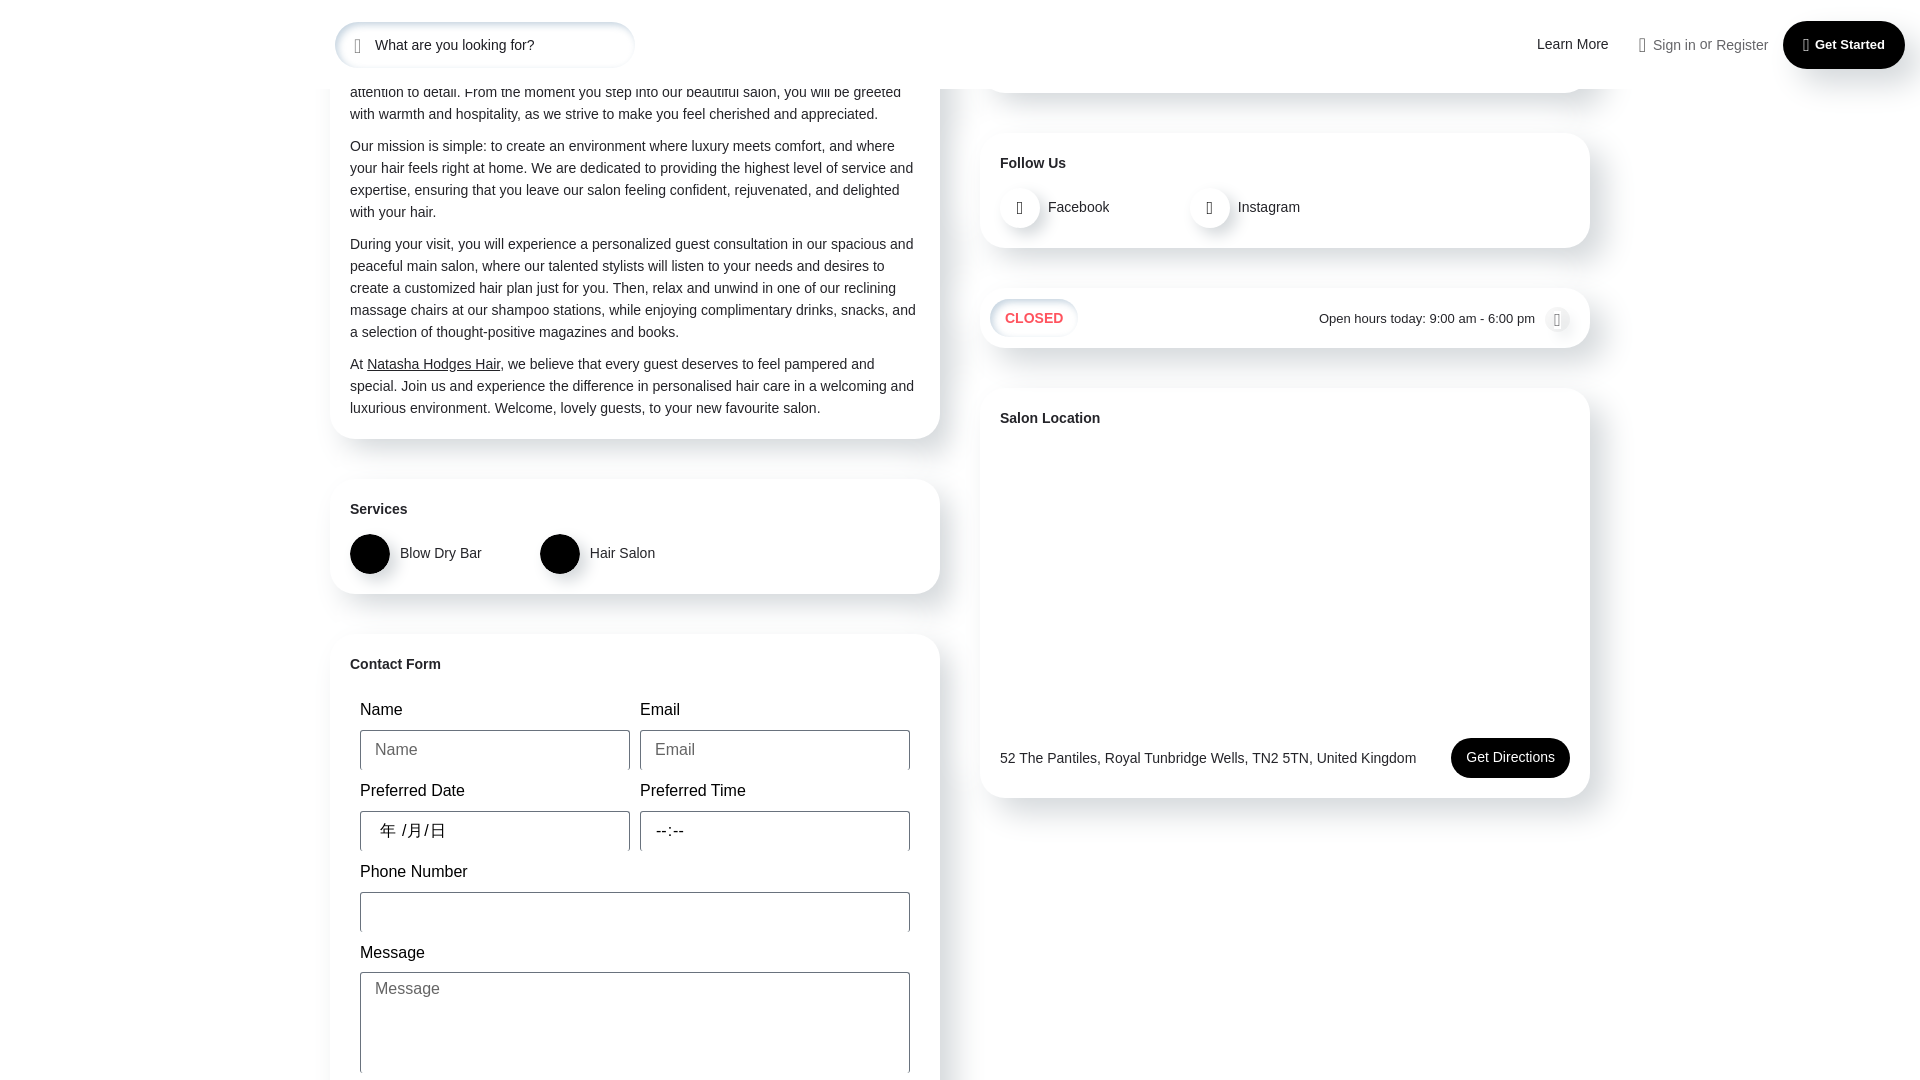 This screenshot has width=1920, height=1080. Describe the element at coordinates (439, 553) in the screenshot. I see `Blow Dry Bar` at that location.